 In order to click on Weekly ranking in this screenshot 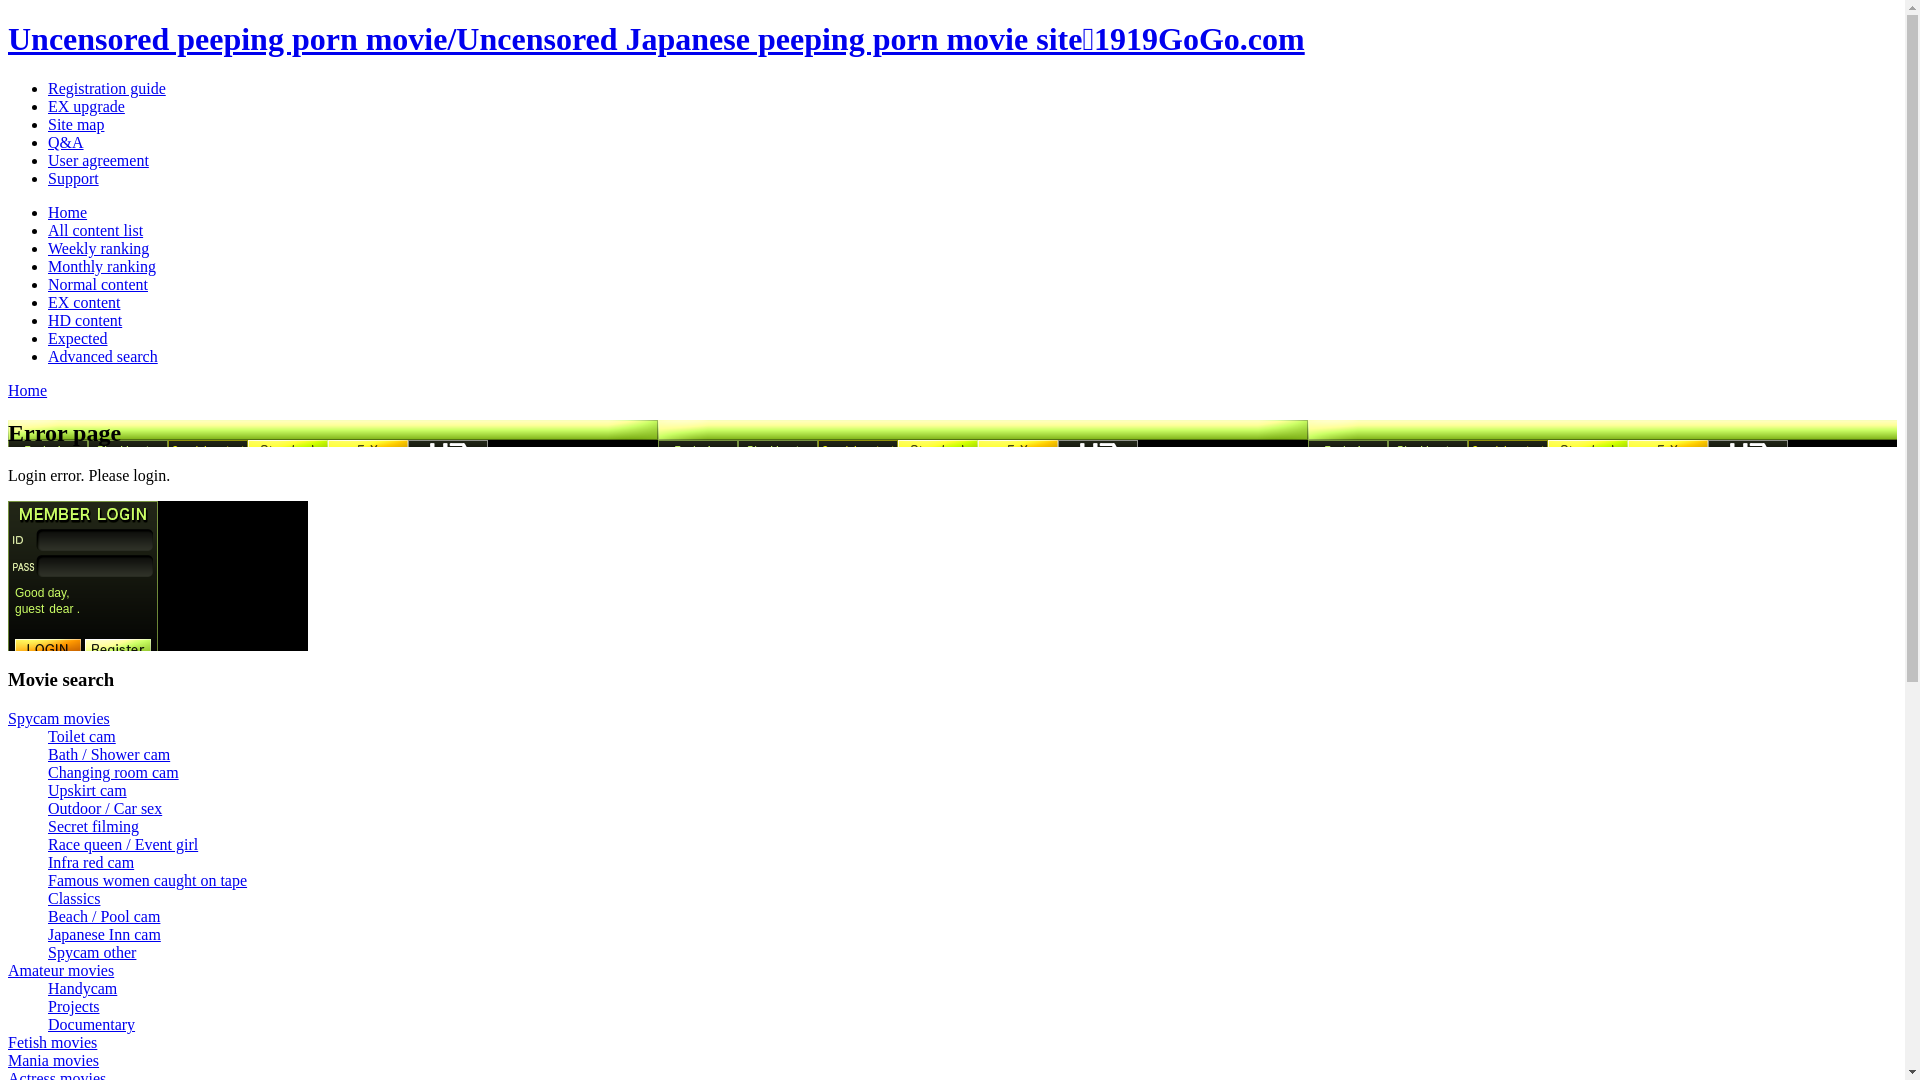, I will do `click(98, 248)`.